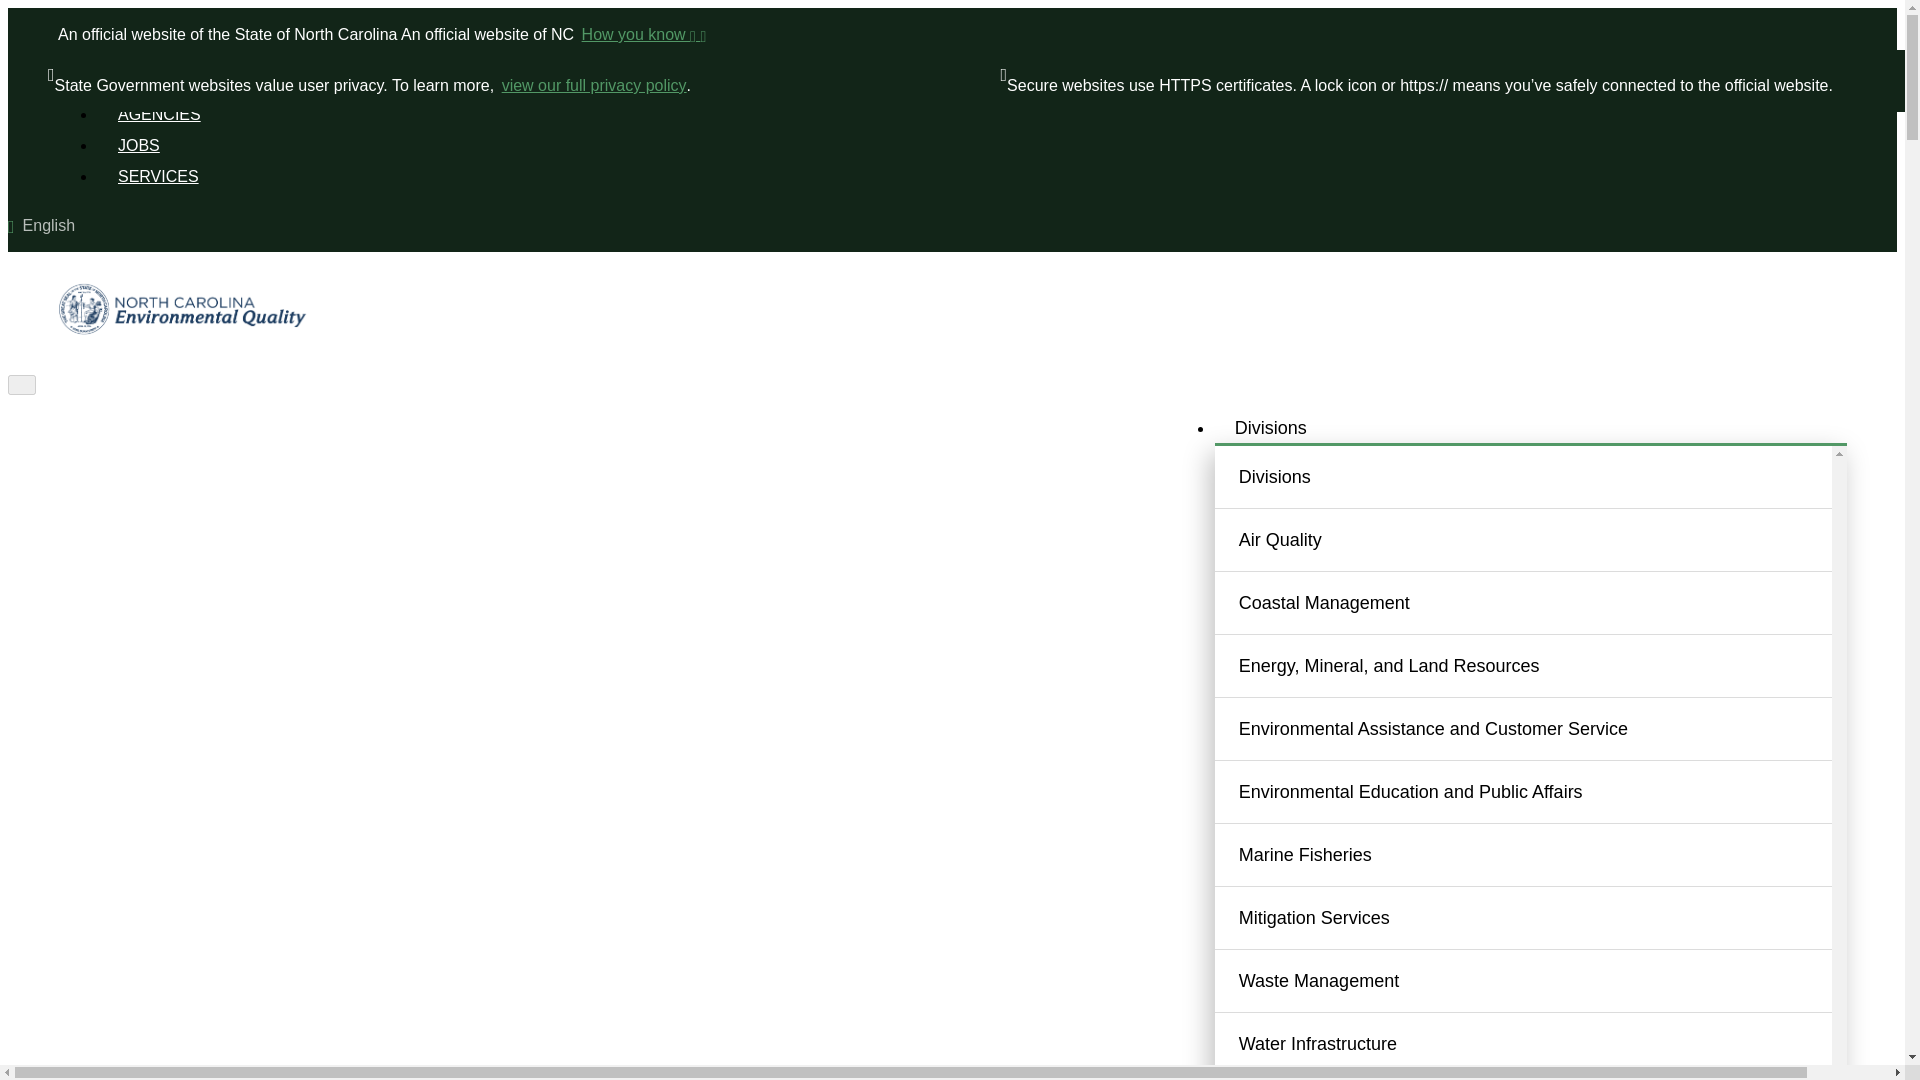 This screenshot has height=1080, width=1920. What do you see at coordinates (138, 146) in the screenshot?
I see `JOBS` at bounding box center [138, 146].